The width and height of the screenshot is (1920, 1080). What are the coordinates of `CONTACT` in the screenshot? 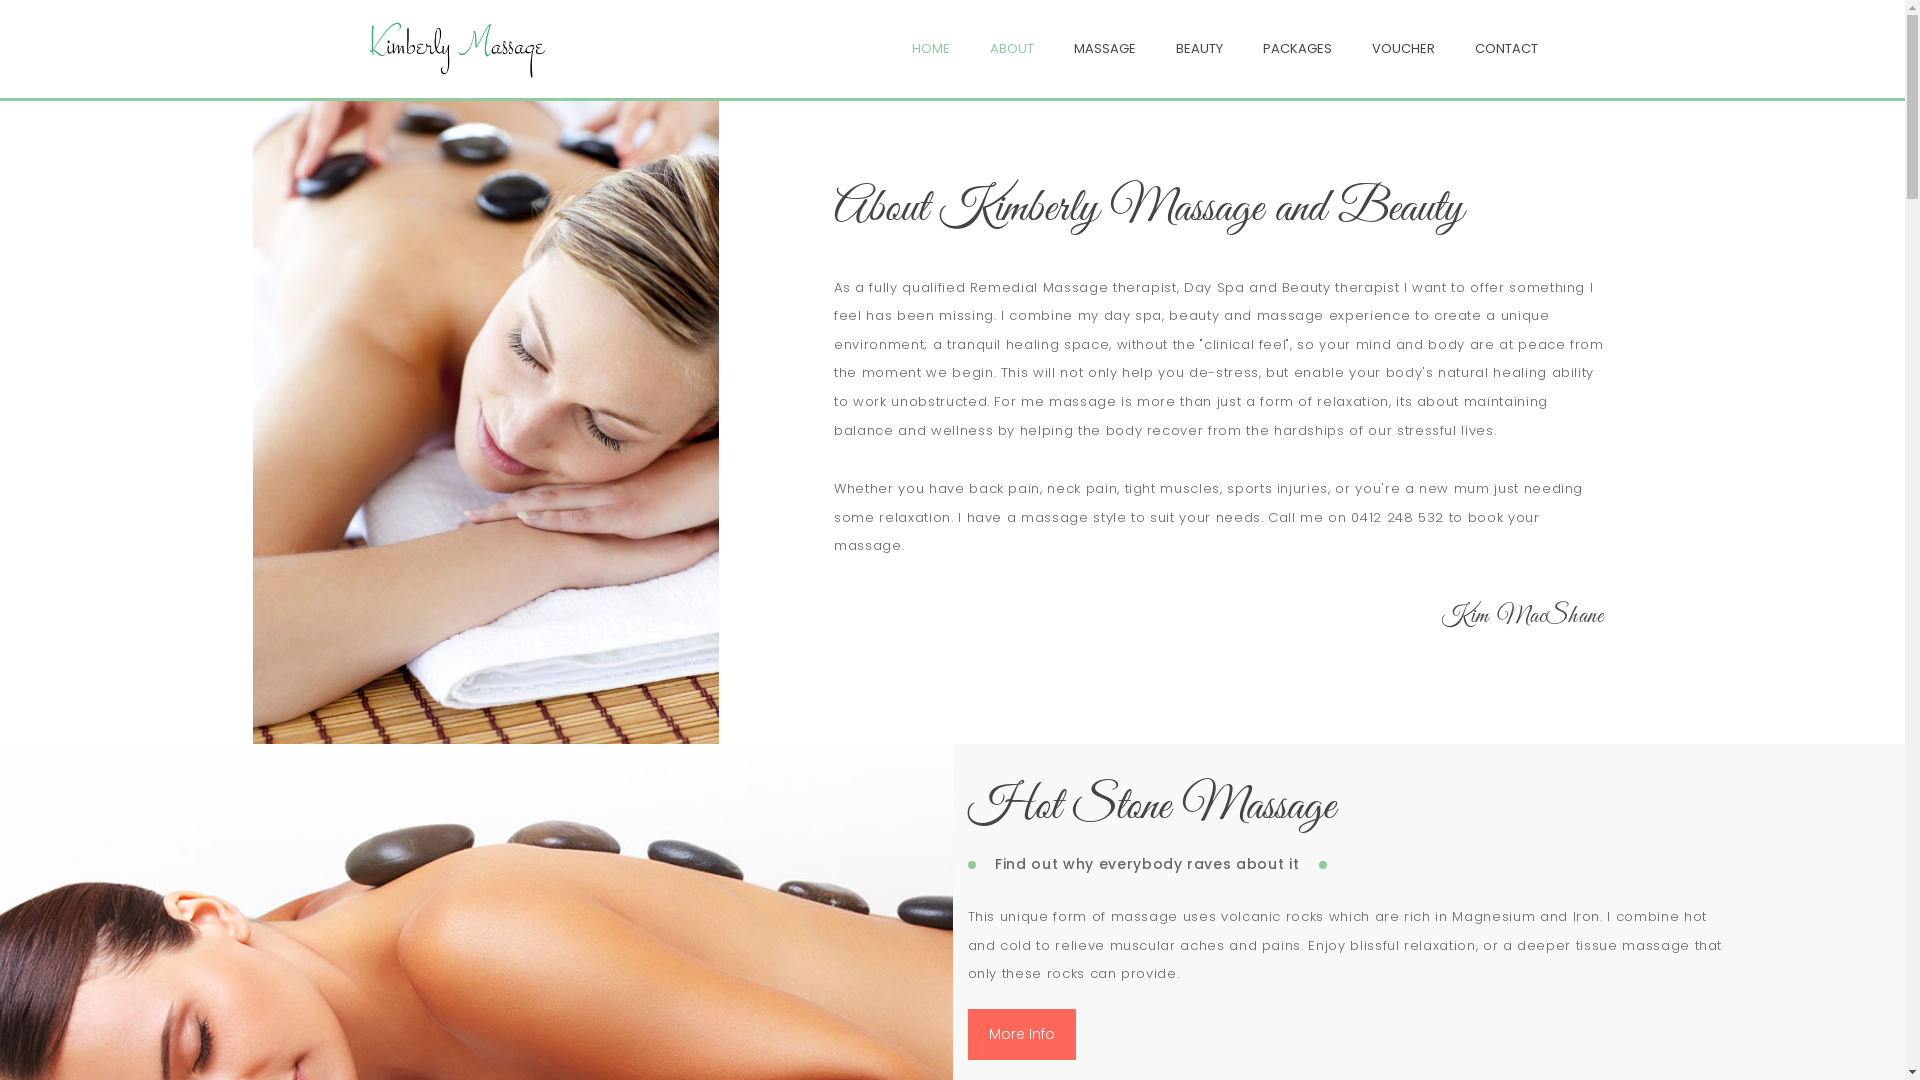 It's located at (1506, 48).